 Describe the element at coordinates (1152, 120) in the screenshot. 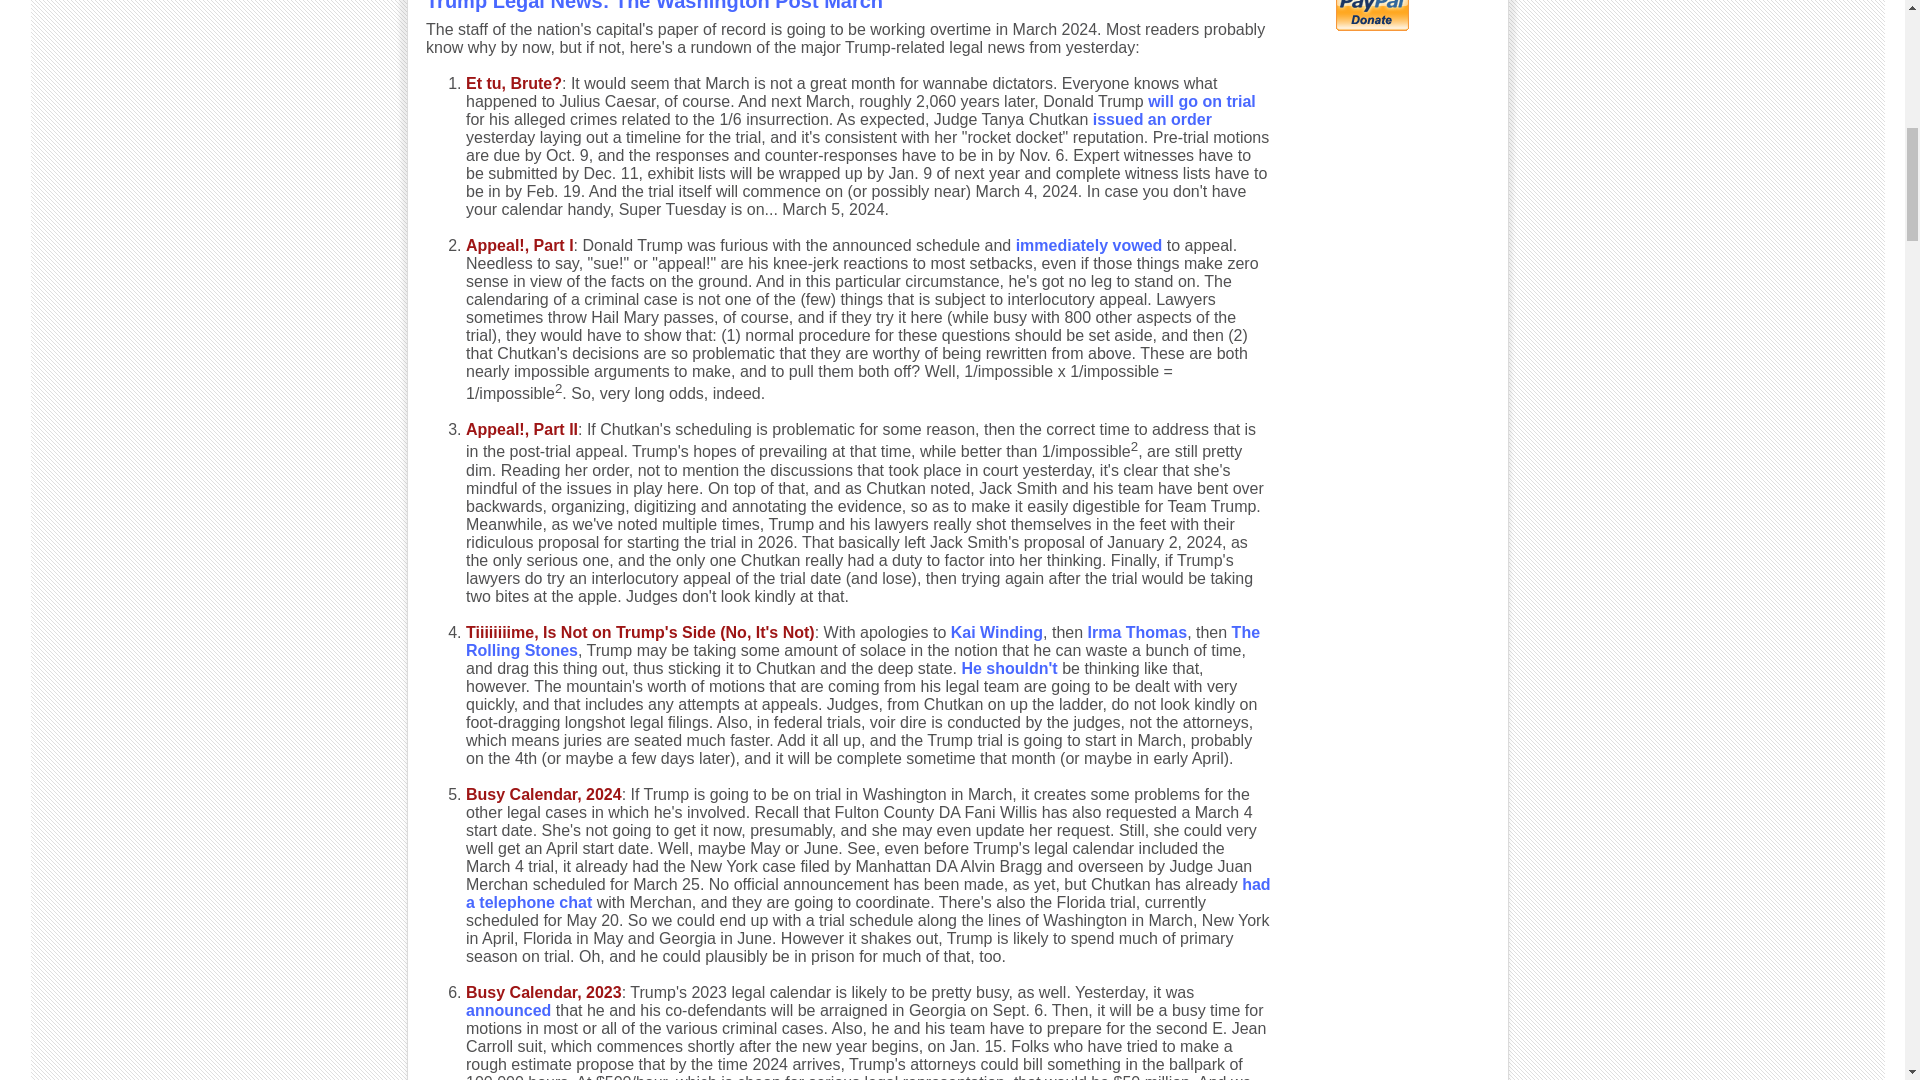

I see `issued an order` at that location.